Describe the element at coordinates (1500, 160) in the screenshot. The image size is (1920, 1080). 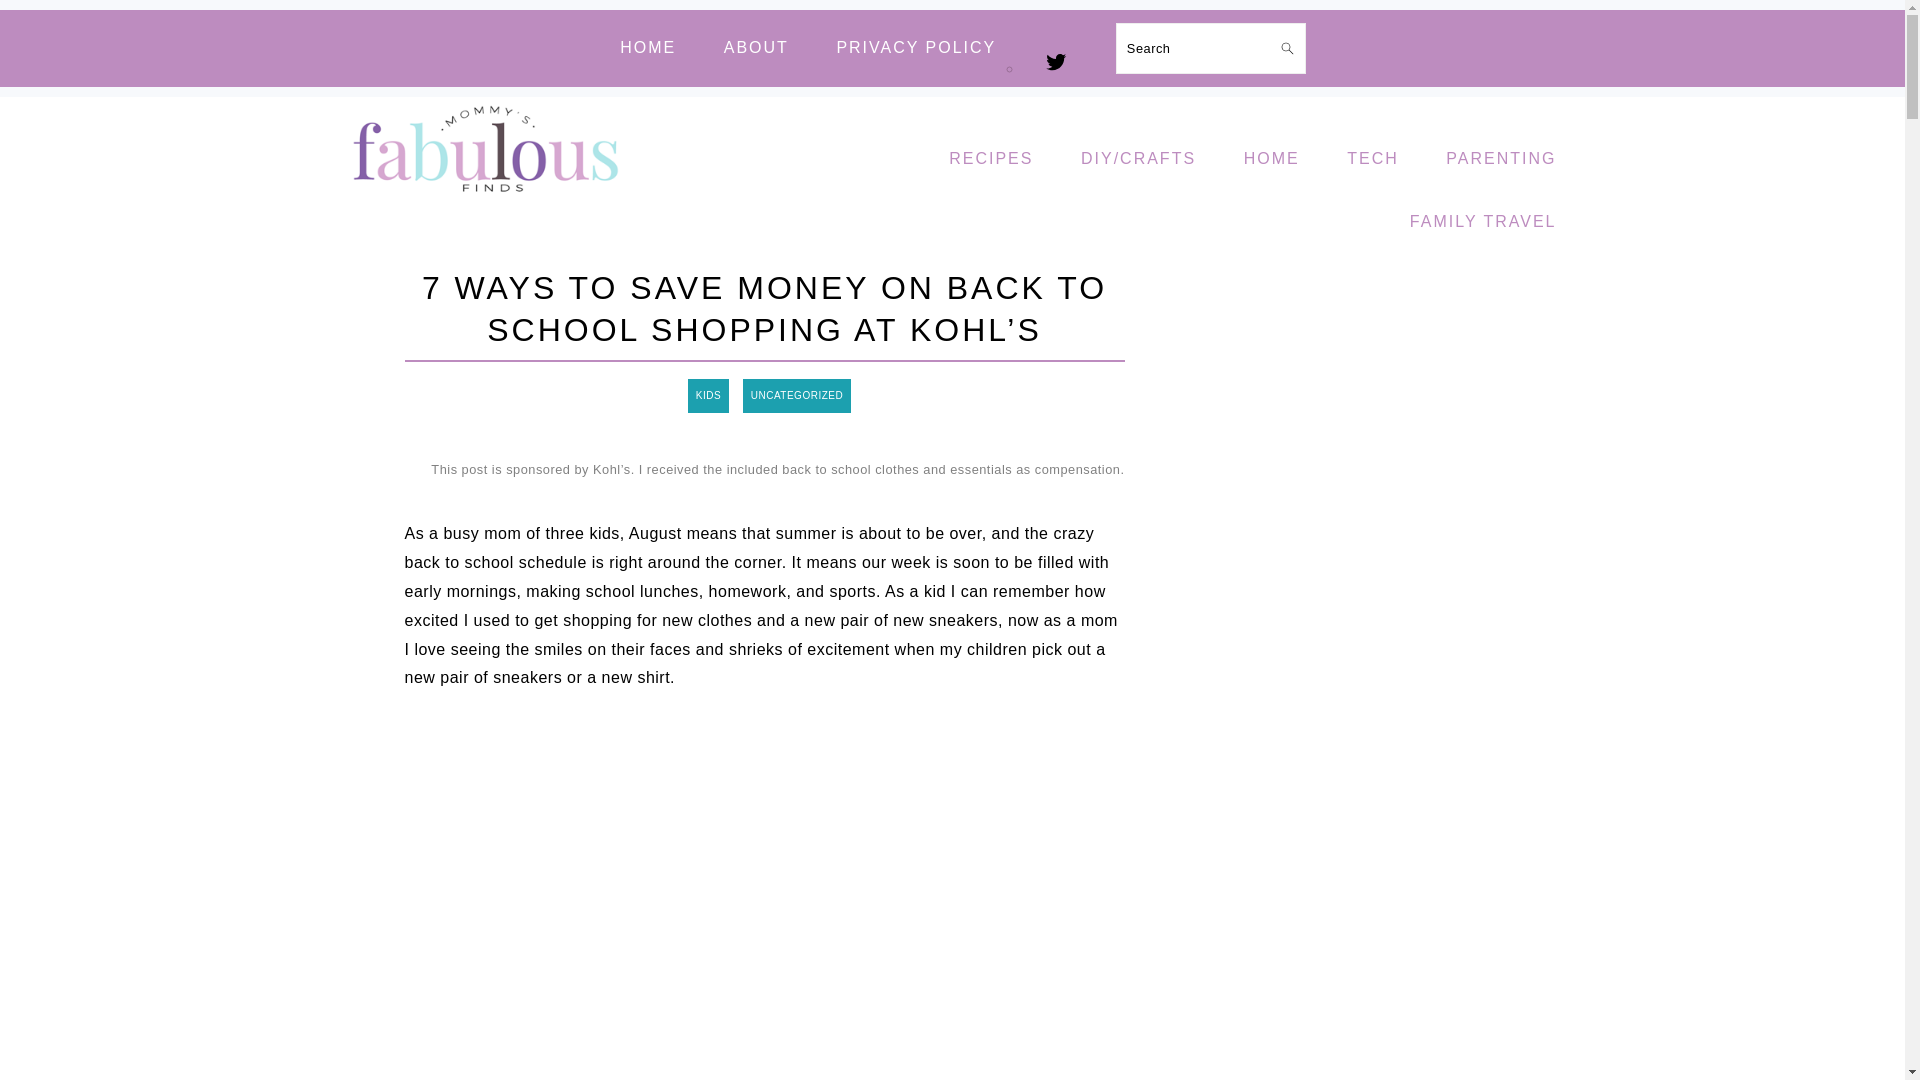
I see `PARENTING` at that location.